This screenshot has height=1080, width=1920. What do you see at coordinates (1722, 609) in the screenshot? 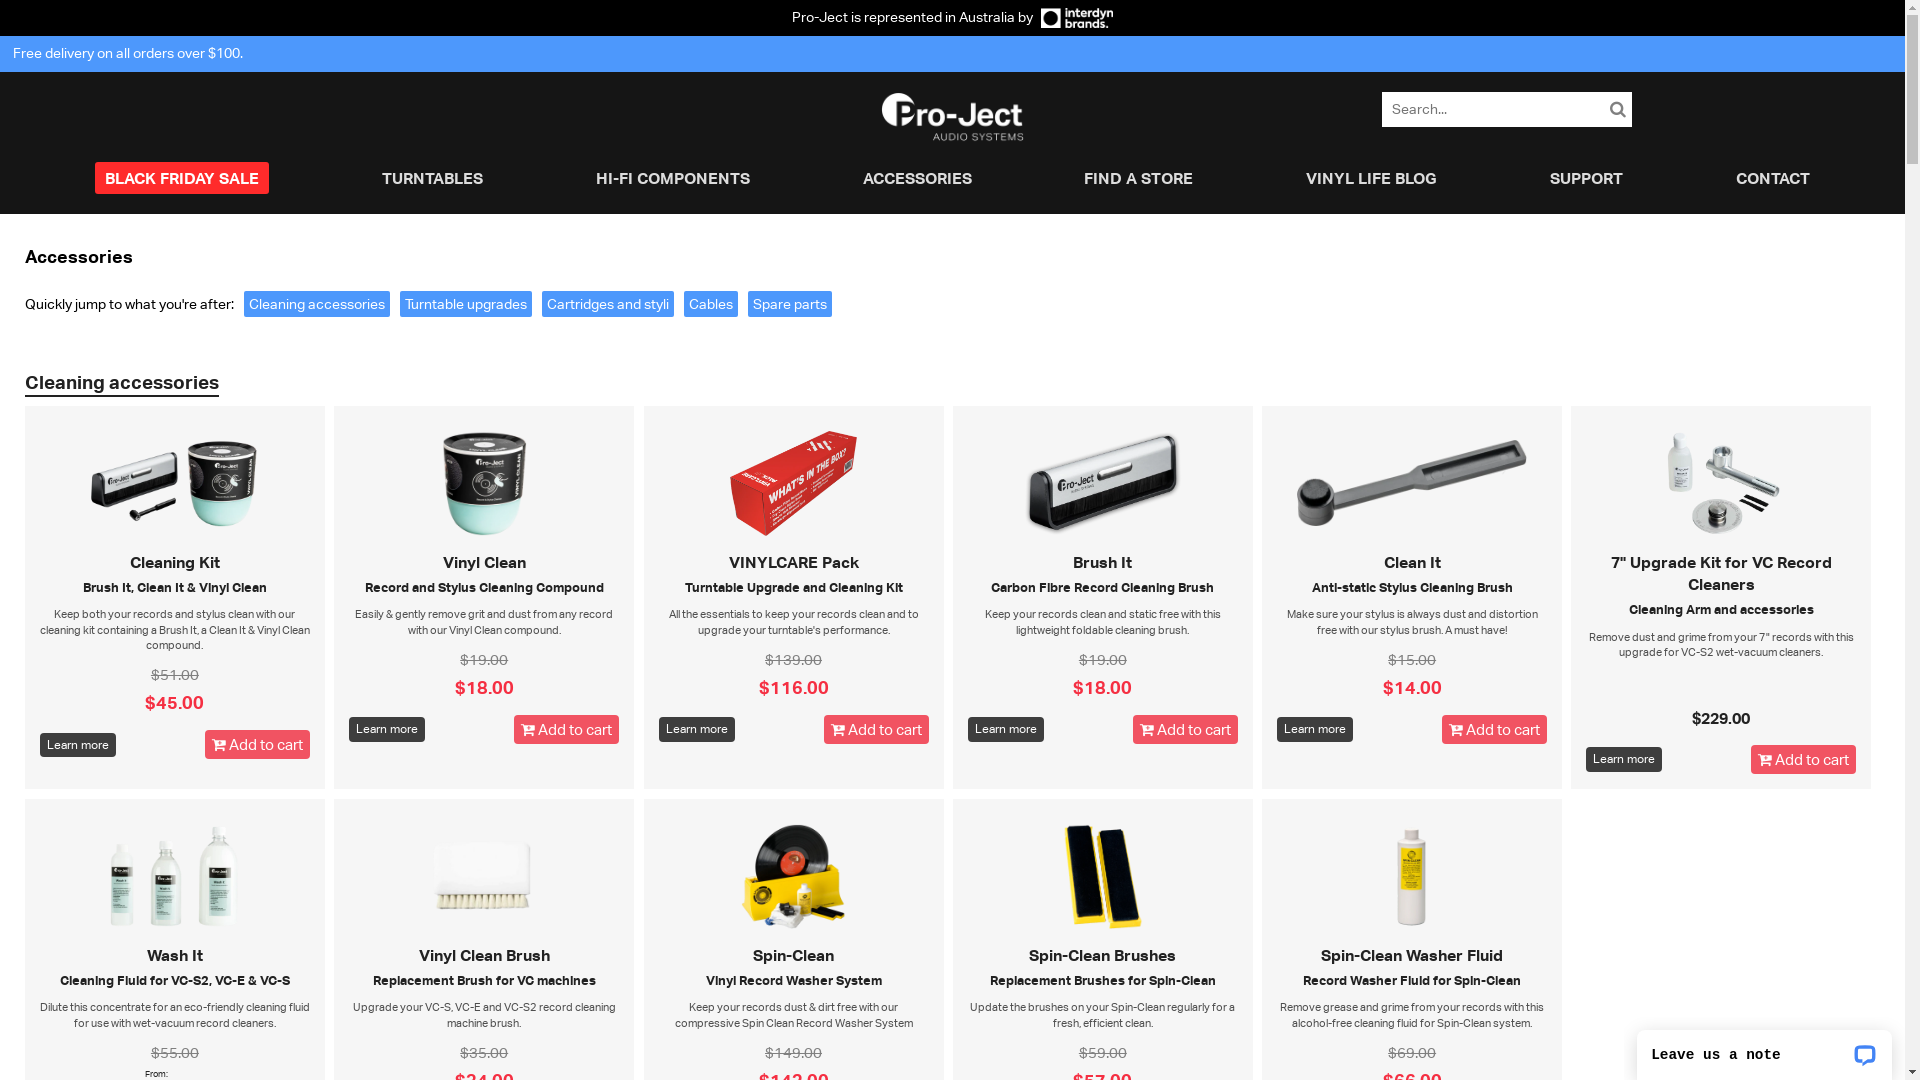
I see `Cleaning Arm and accessories` at bounding box center [1722, 609].